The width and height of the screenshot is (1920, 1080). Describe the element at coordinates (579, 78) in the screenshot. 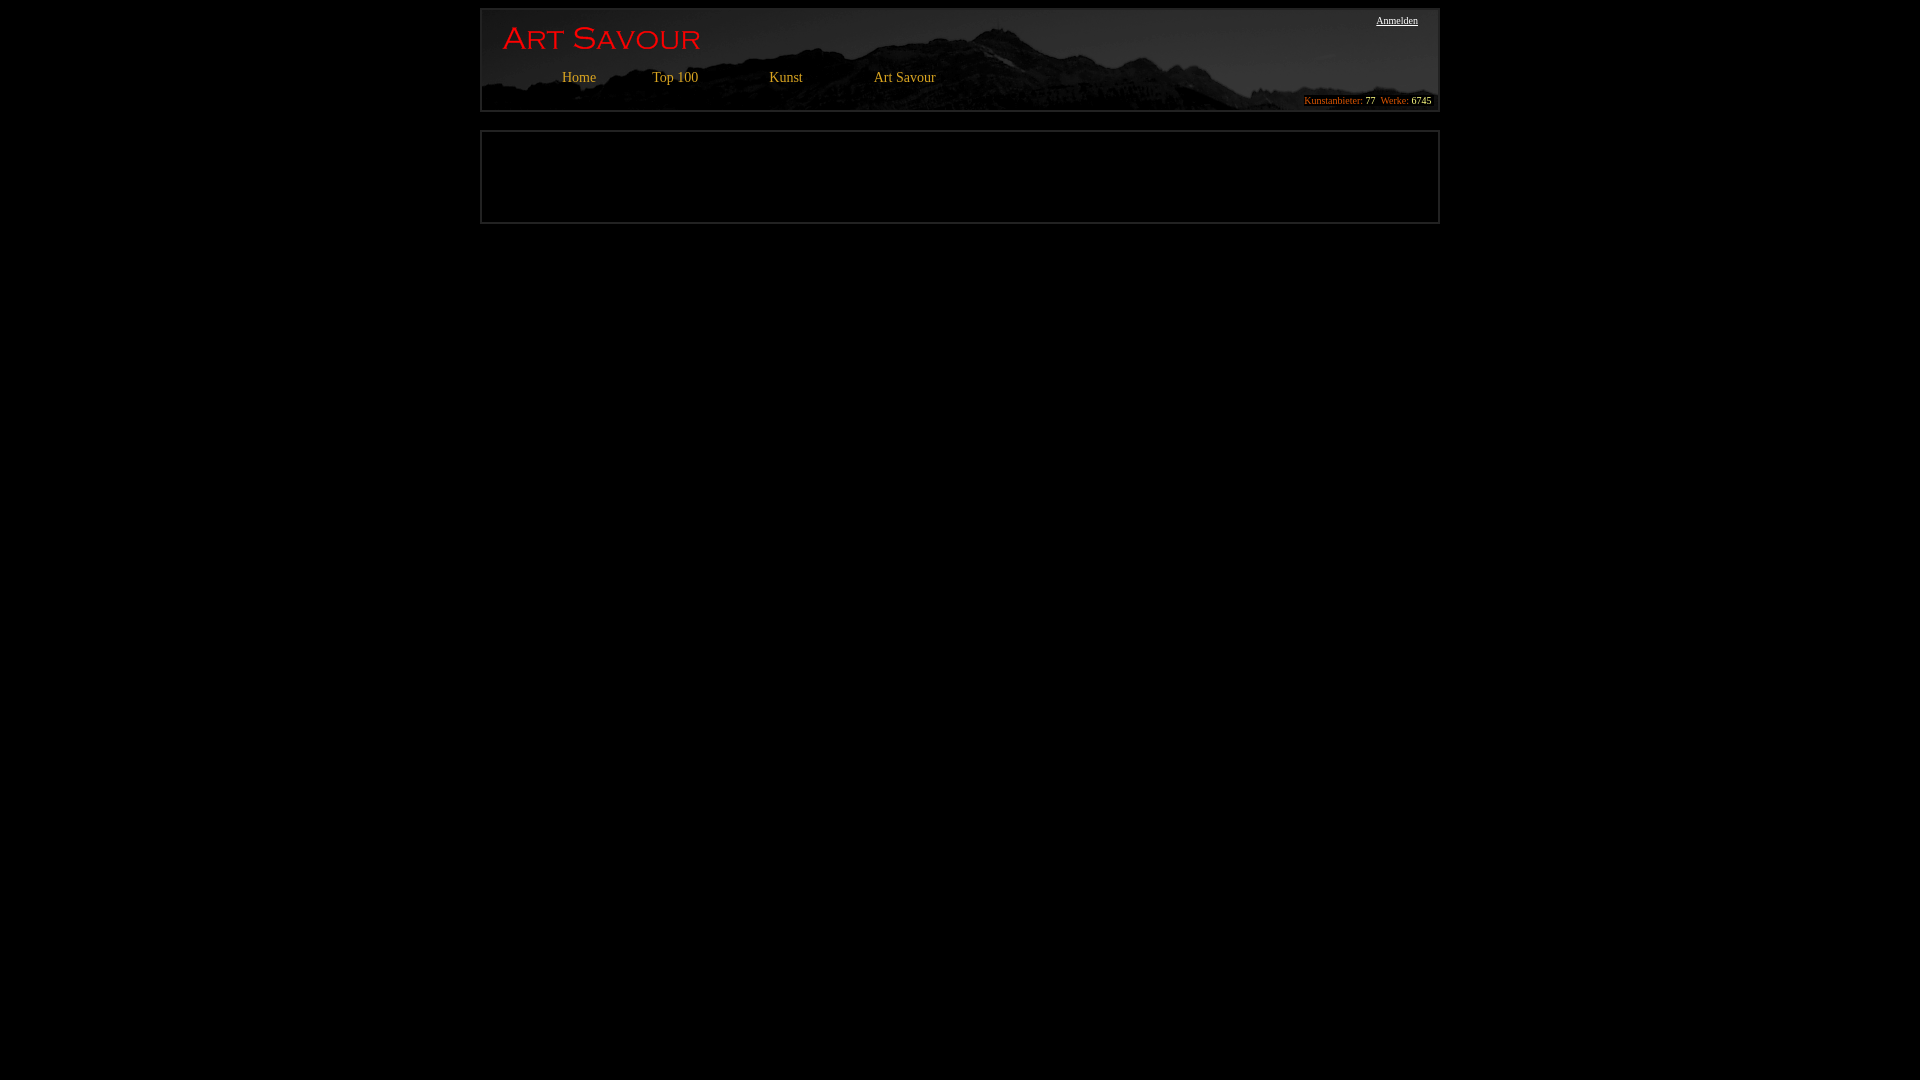

I see `Home` at that location.